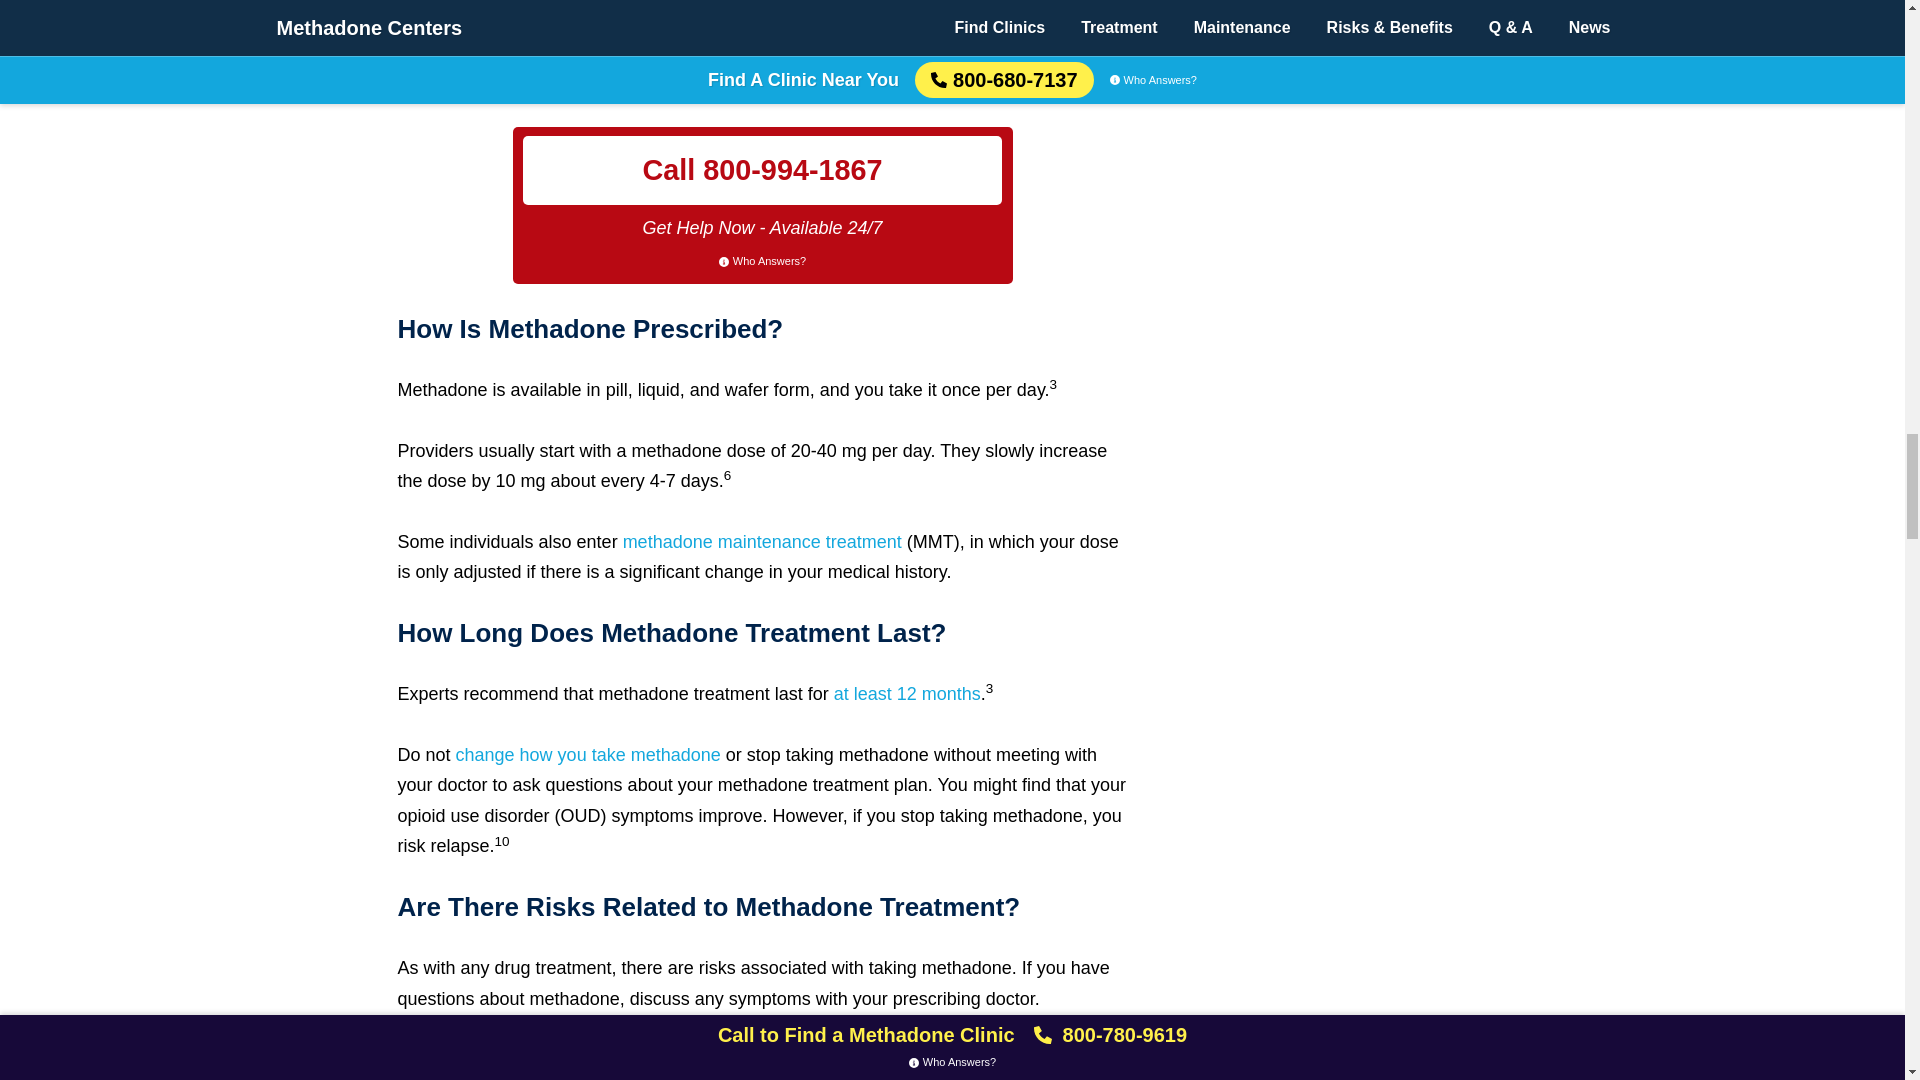 The image size is (1920, 1080). What do you see at coordinates (907, 694) in the screenshot?
I see `at least 12 months` at bounding box center [907, 694].